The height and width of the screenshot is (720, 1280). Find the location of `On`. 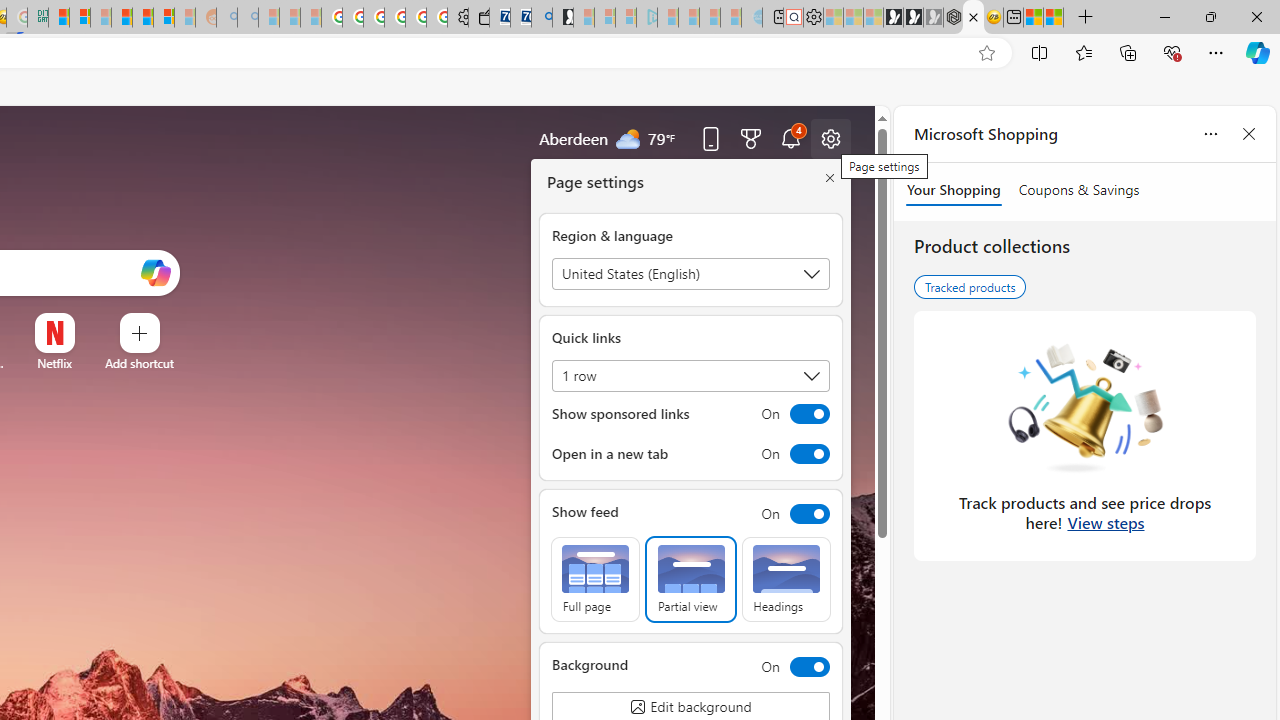

On is located at coordinates (790, 666).